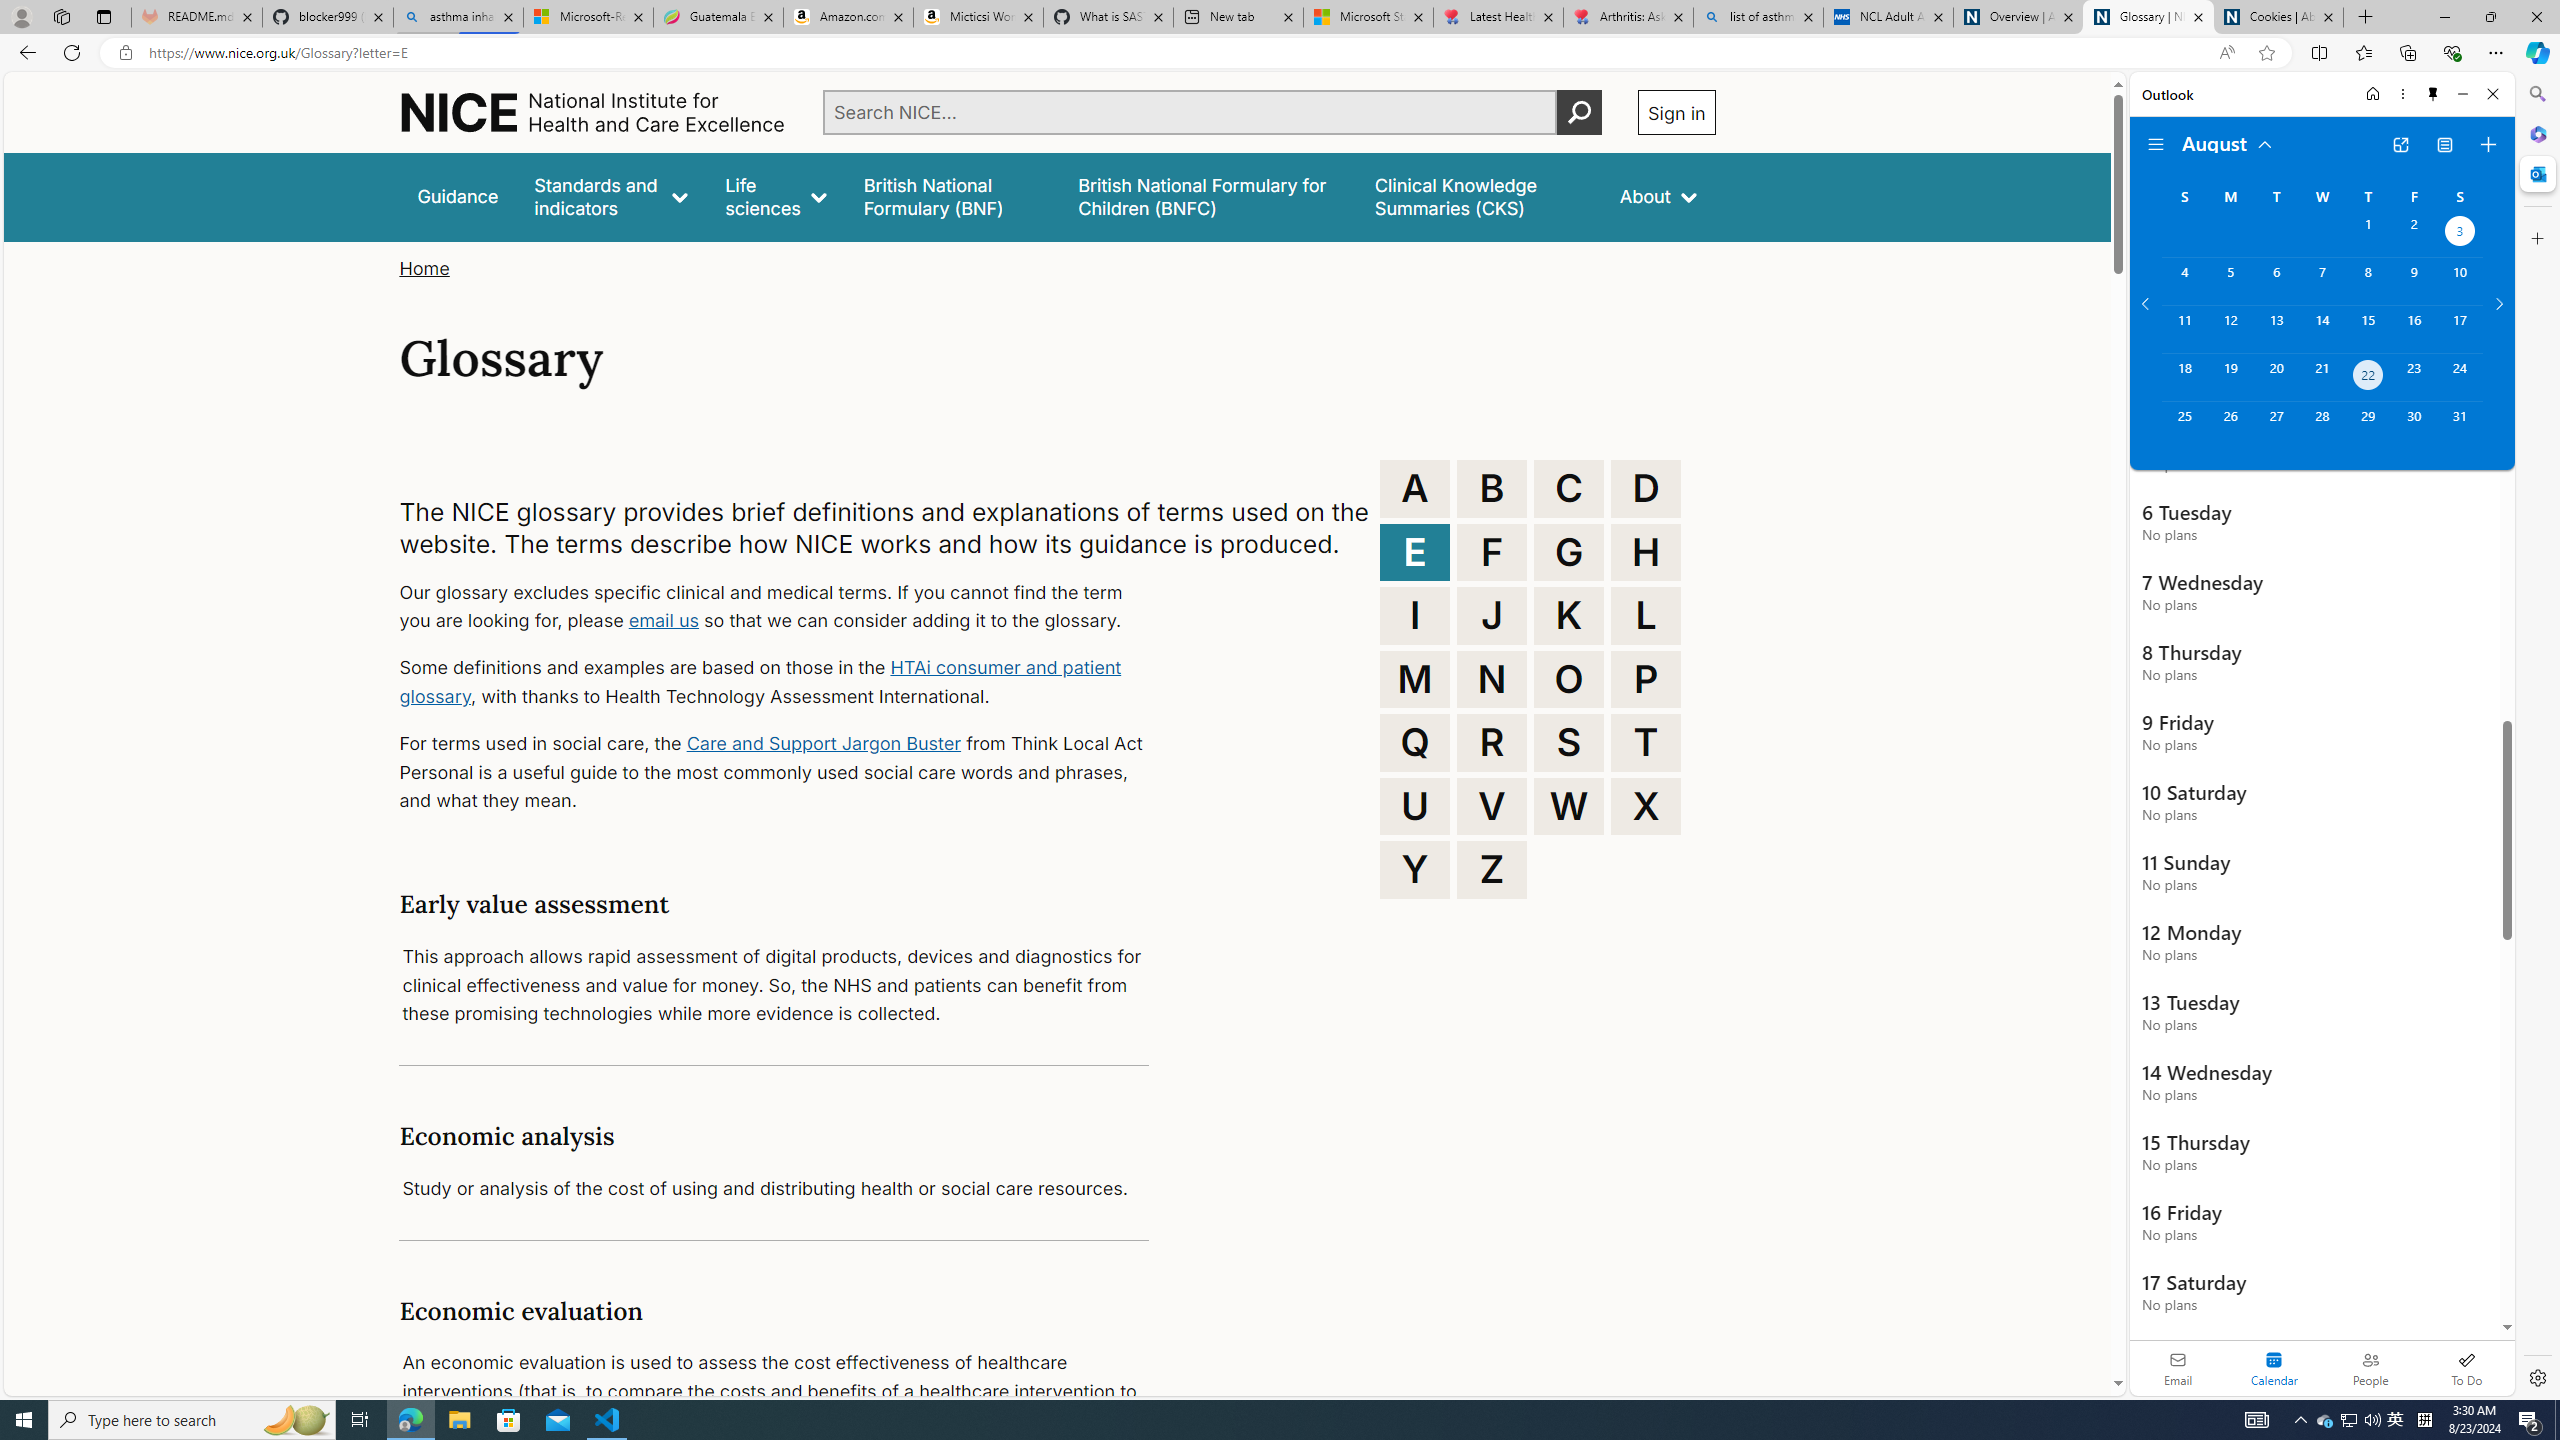 Image resolution: width=2560 pixels, height=1440 pixels. What do you see at coordinates (1492, 869) in the screenshot?
I see `Z` at bounding box center [1492, 869].